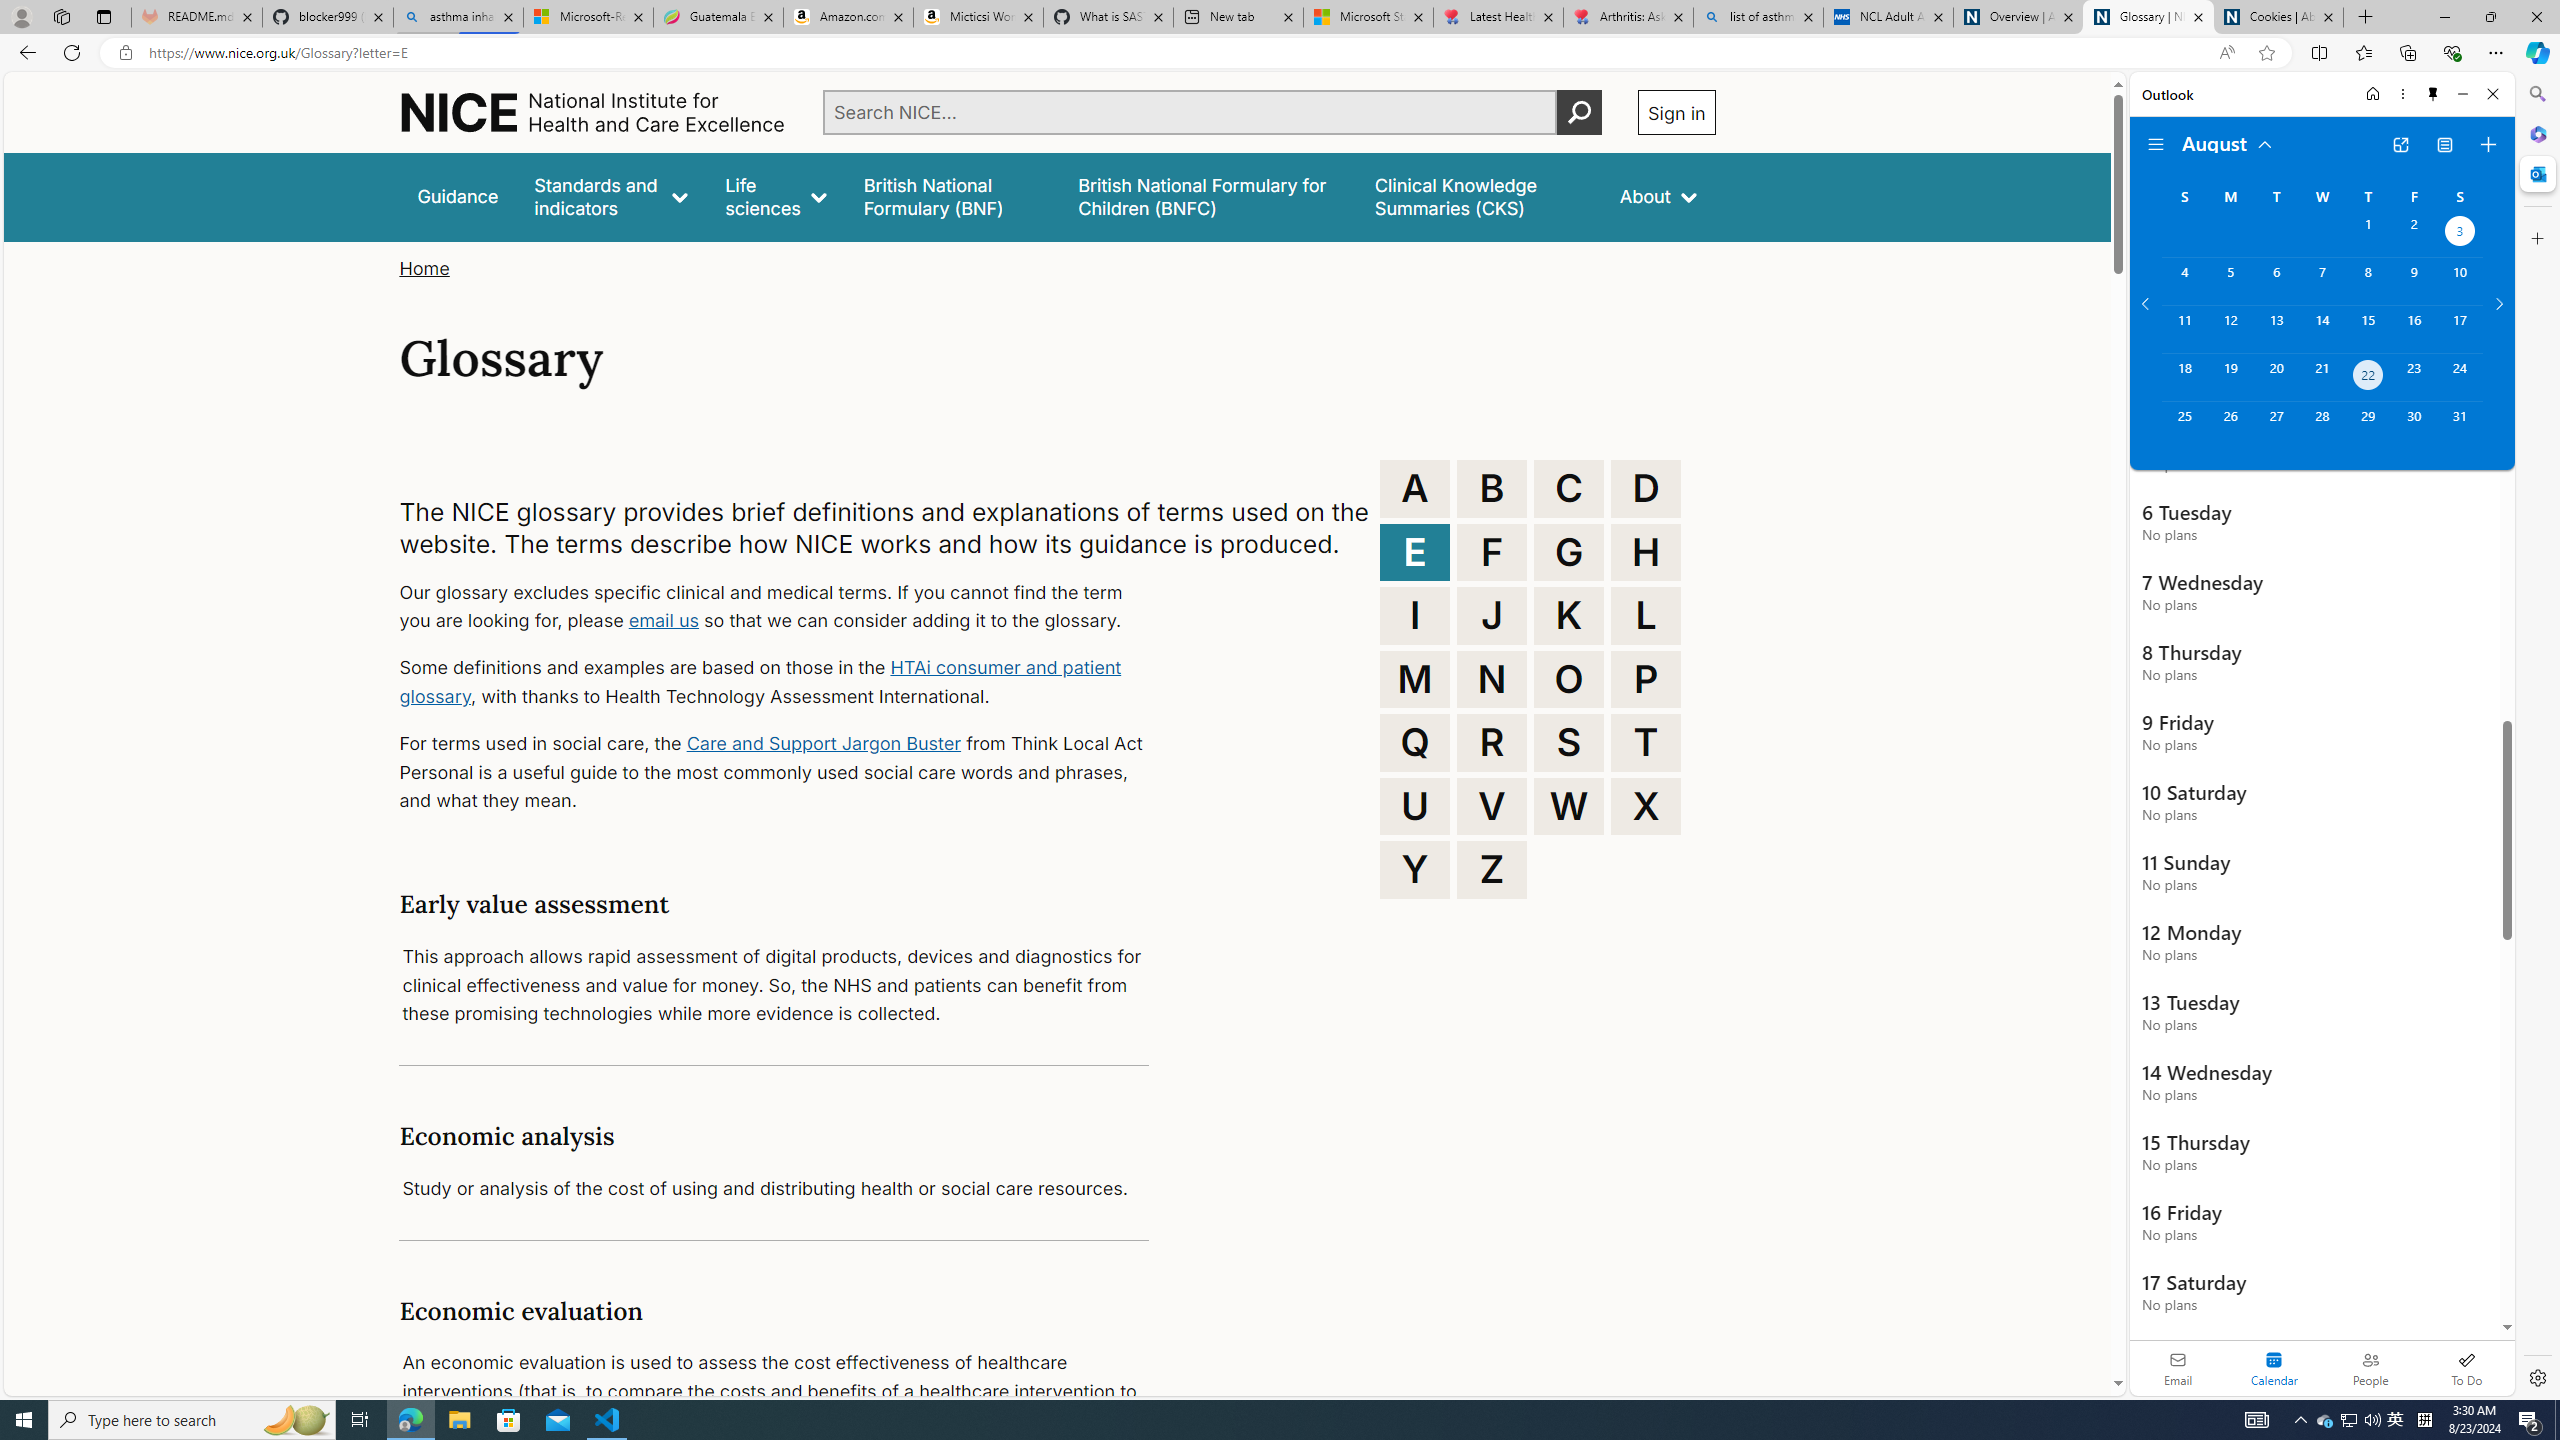 Image resolution: width=2560 pixels, height=1440 pixels. What do you see at coordinates (1492, 869) in the screenshot?
I see `Z` at bounding box center [1492, 869].